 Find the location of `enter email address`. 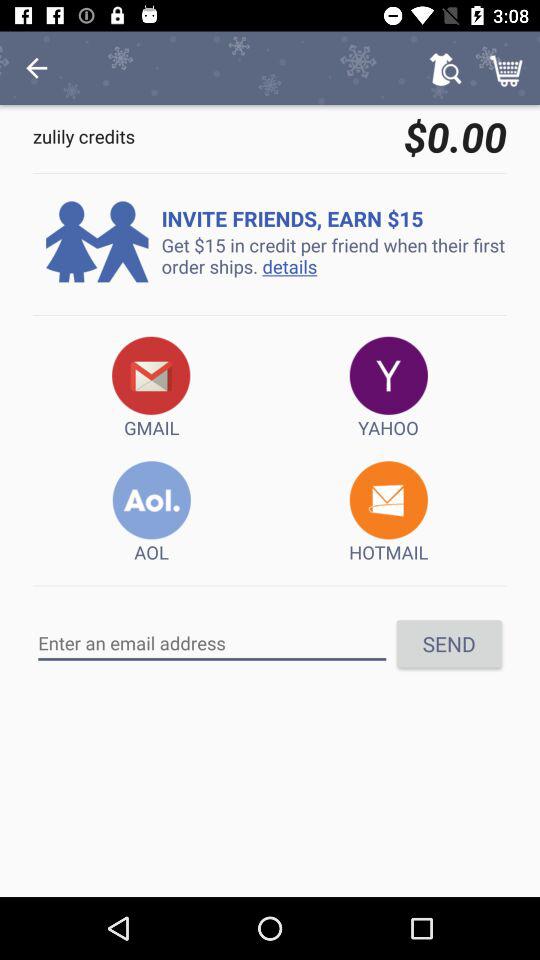

enter email address is located at coordinates (212, 643).